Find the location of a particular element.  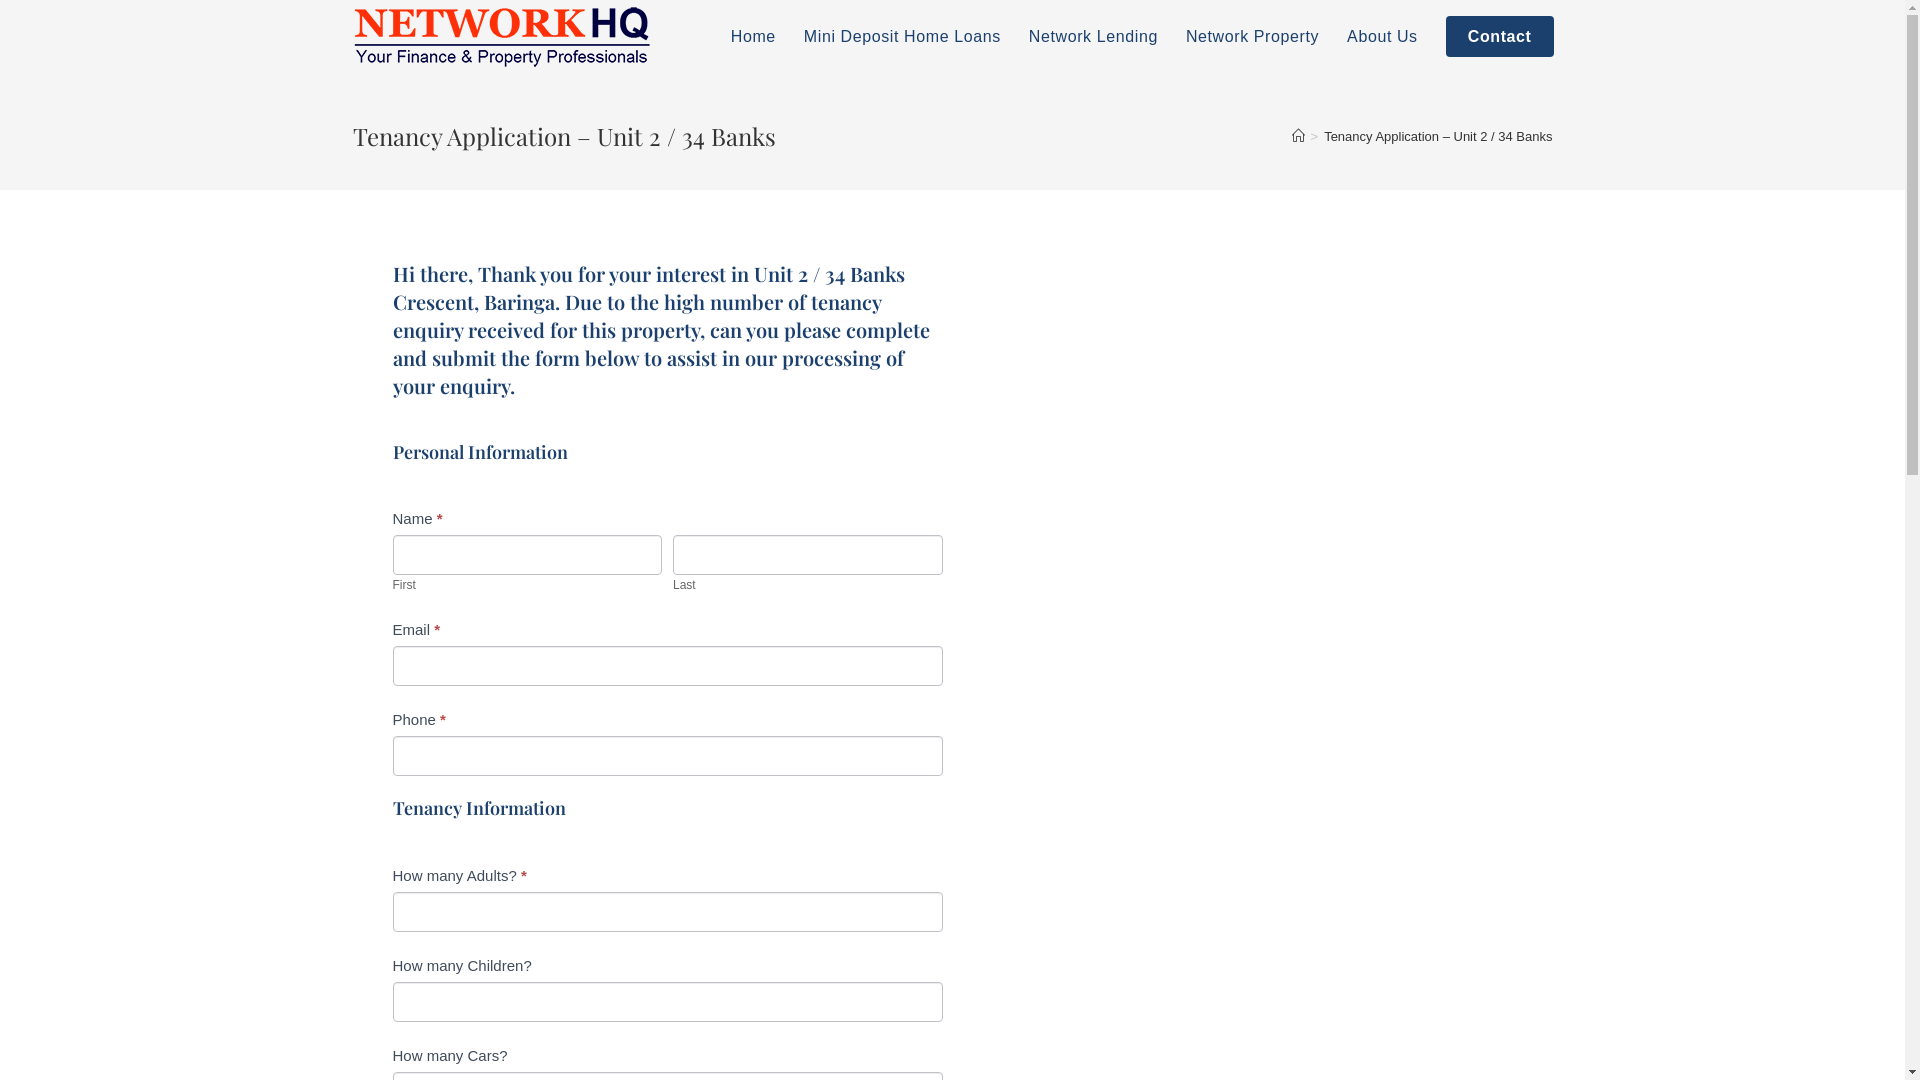

Network Lending is located at coordinates (1094, 37).